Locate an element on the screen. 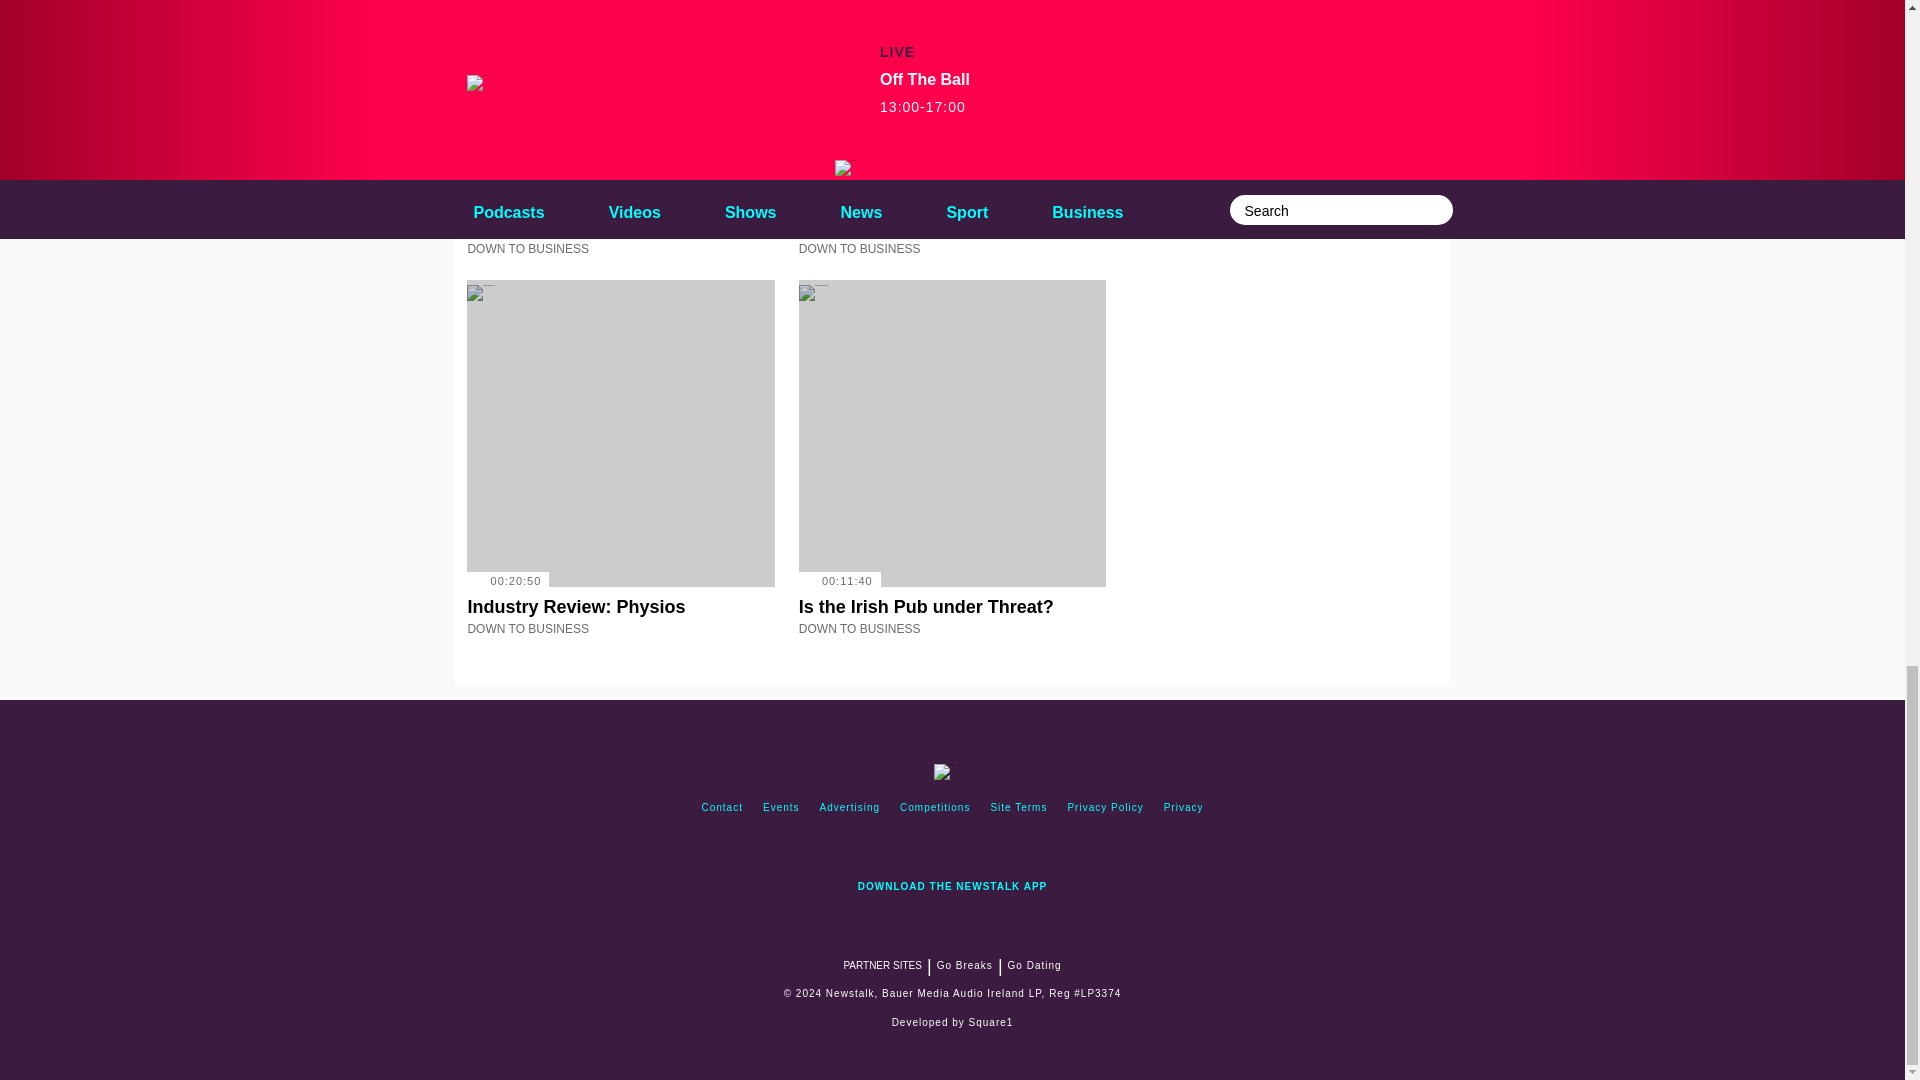  site terms is located at coordinates (1018, 808).